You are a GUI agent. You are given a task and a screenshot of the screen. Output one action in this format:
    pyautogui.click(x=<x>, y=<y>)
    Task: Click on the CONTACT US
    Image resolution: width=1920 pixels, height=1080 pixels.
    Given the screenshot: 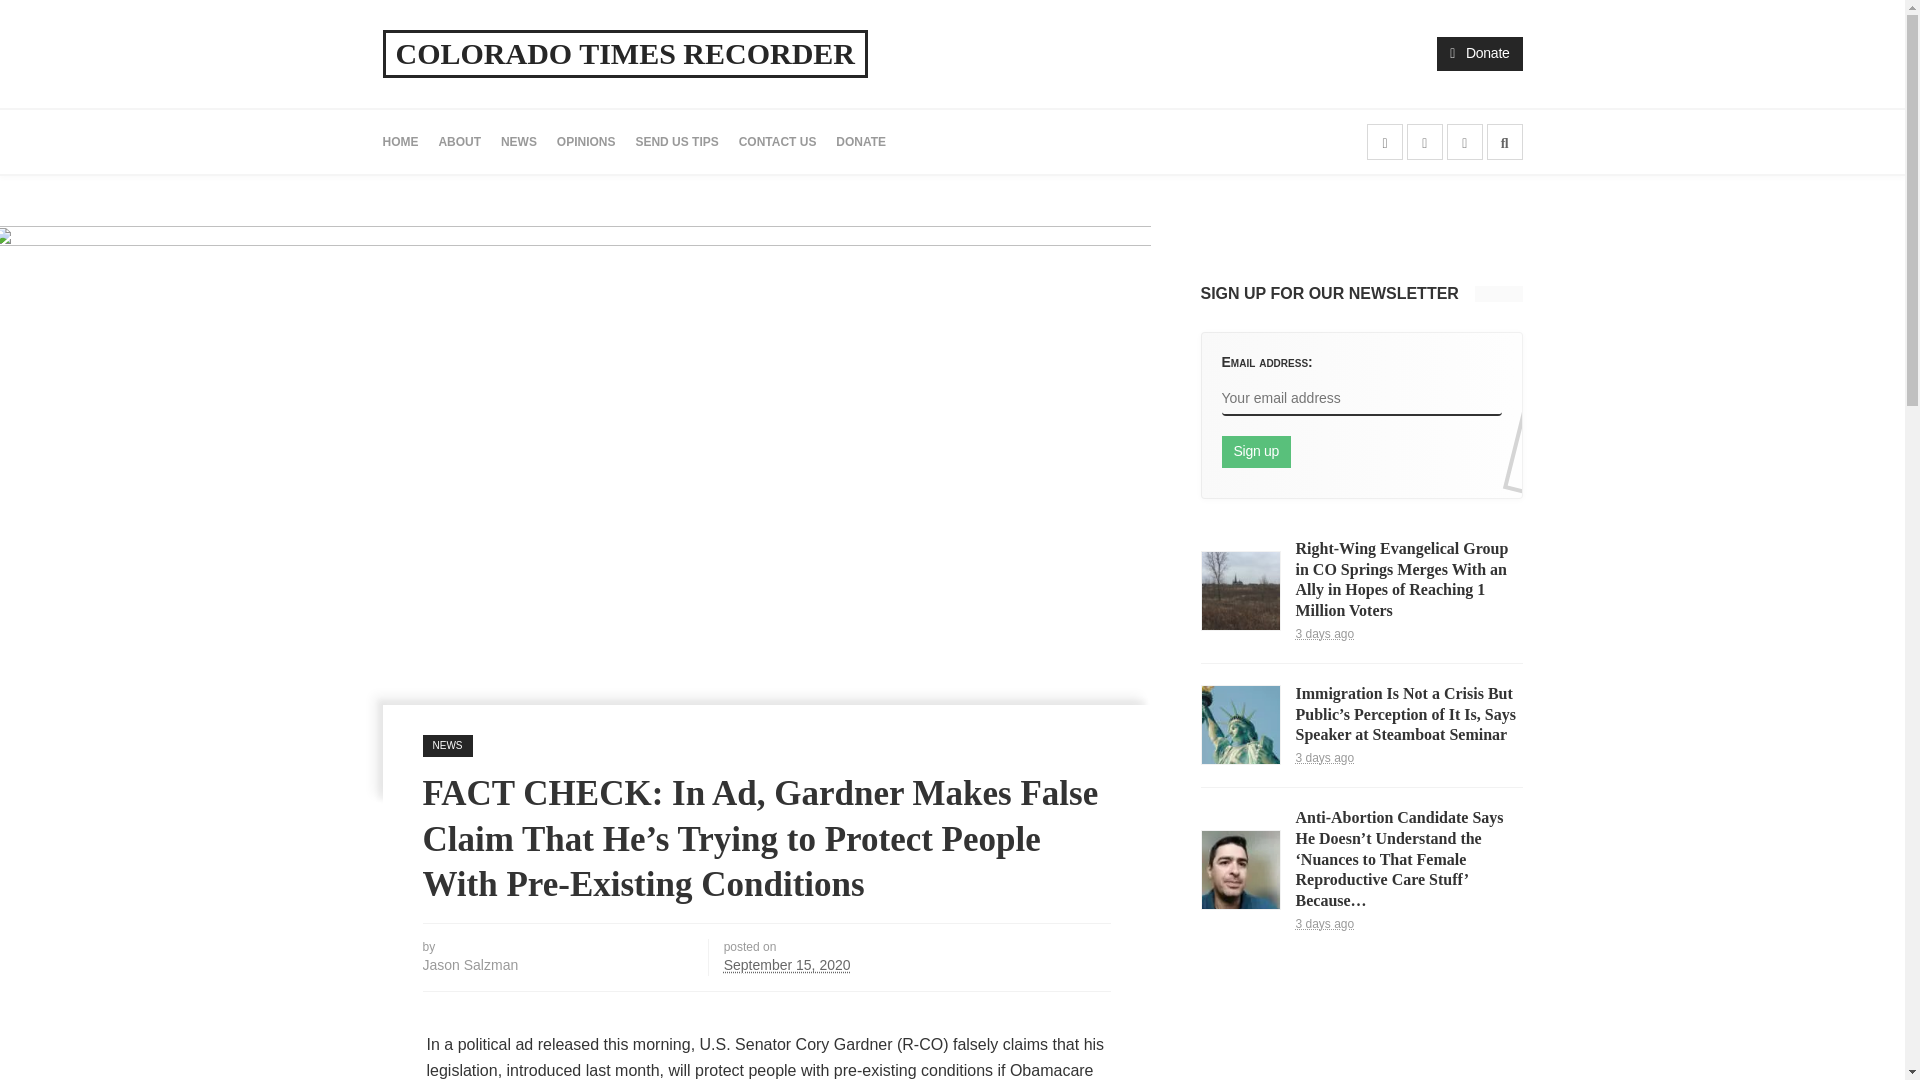 What is the action you would take?
    pyautogui.click(x=778, y=142)
    